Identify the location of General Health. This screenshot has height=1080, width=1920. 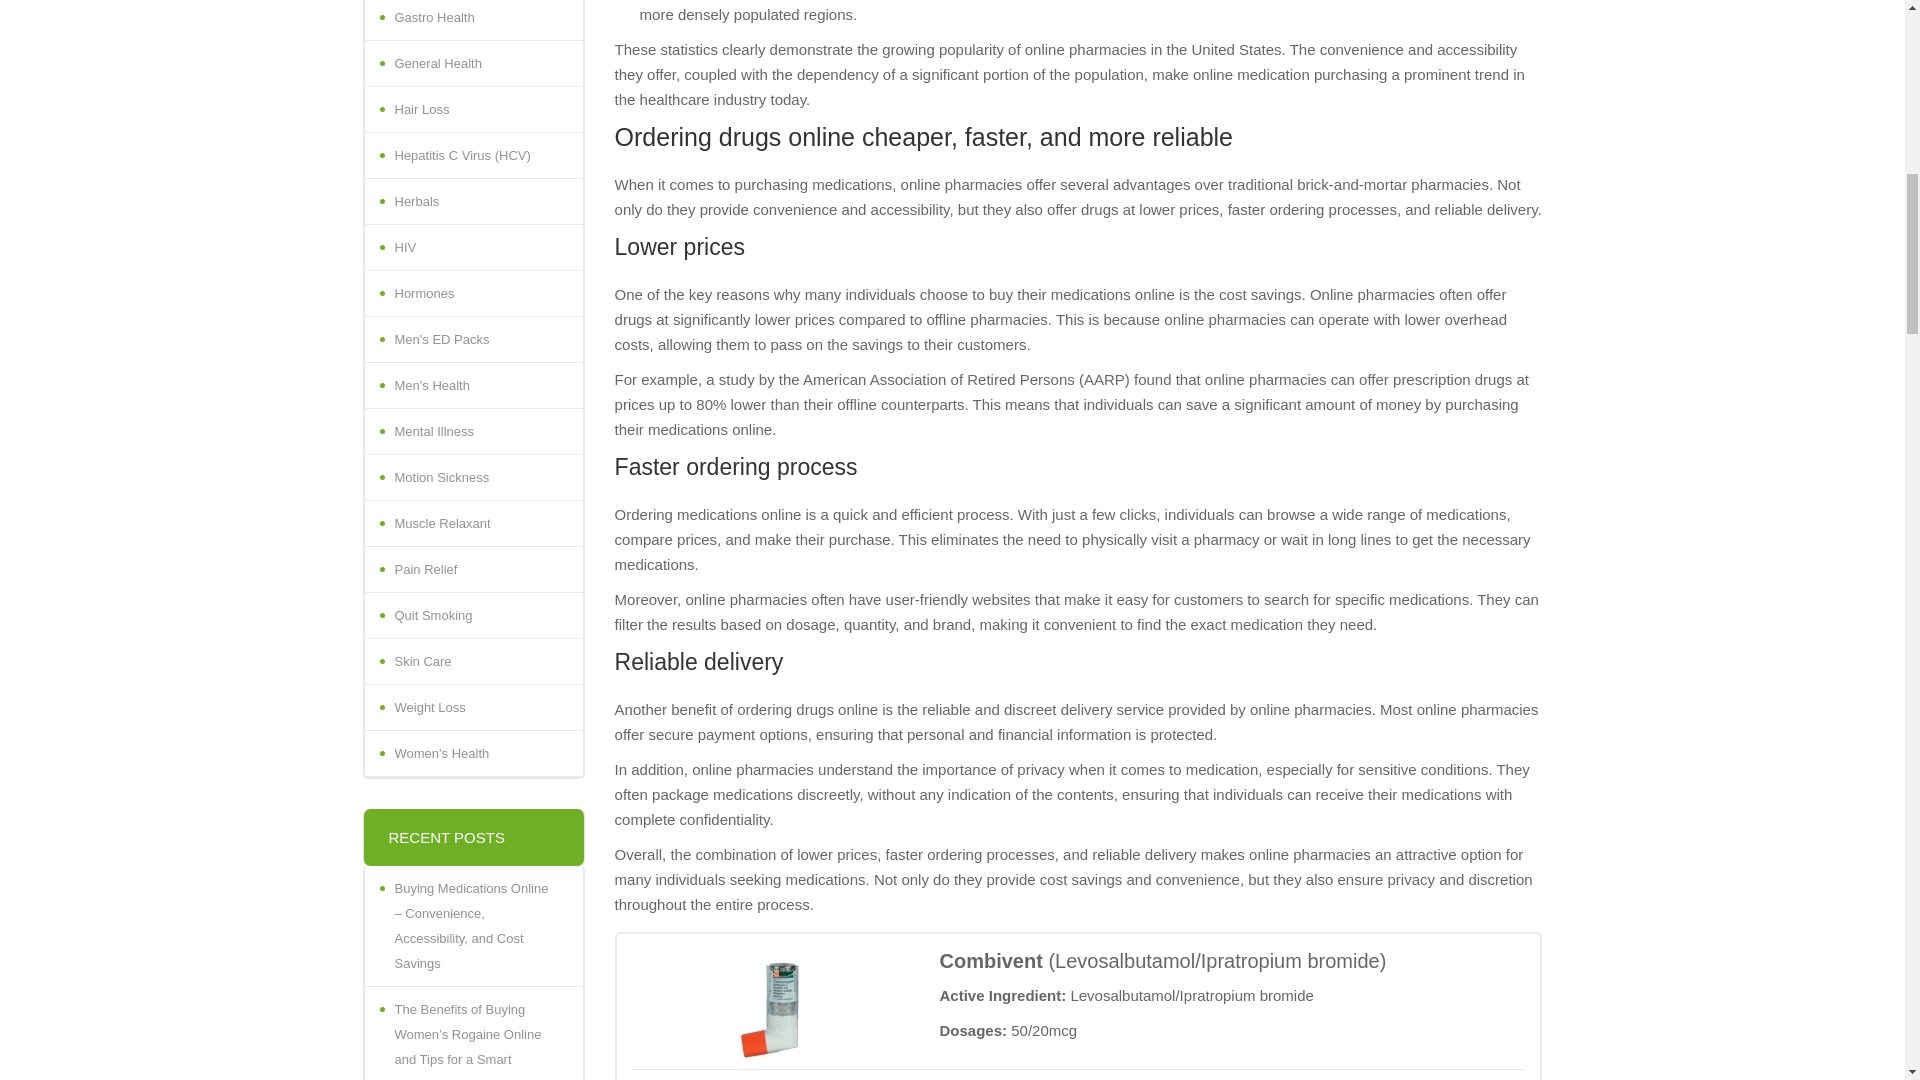
(472, 64).